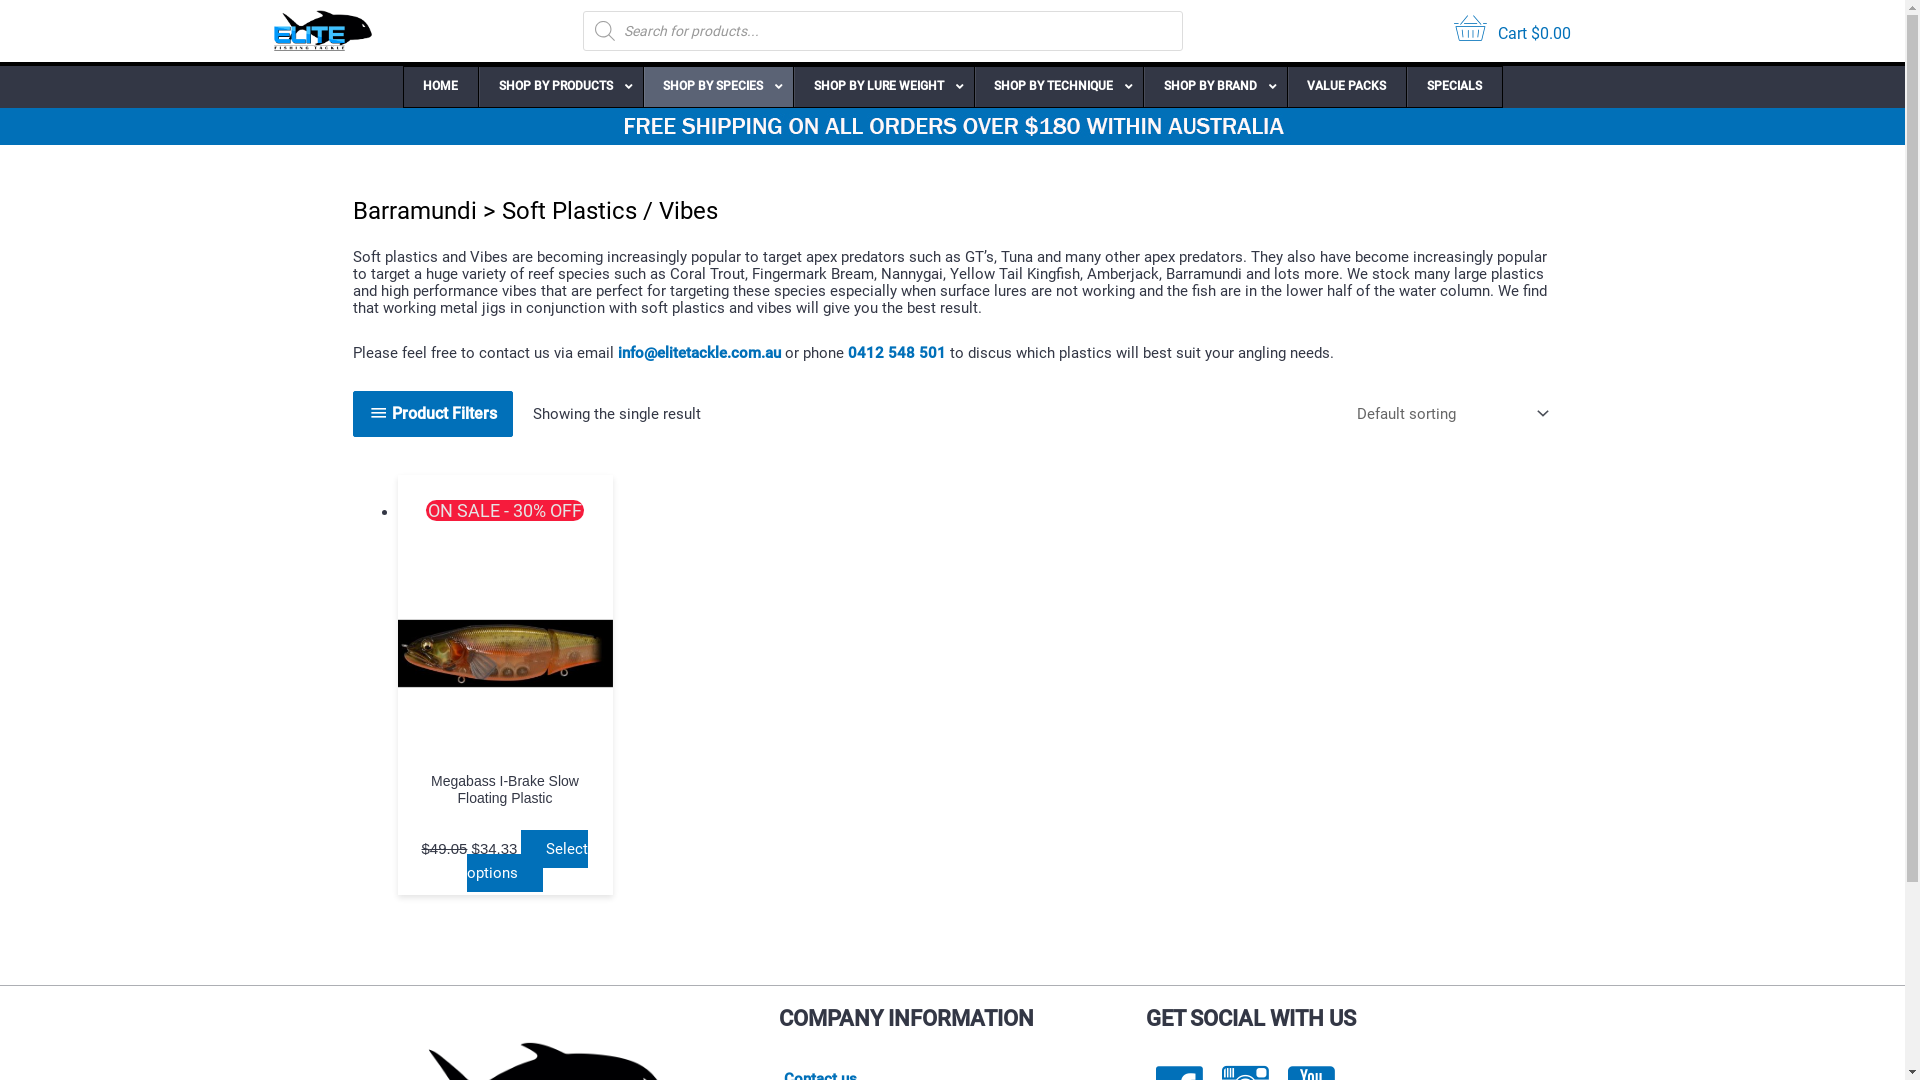  Describe the element at coordinates (442, 87) in the screenshot. I see `HOME` at that location.